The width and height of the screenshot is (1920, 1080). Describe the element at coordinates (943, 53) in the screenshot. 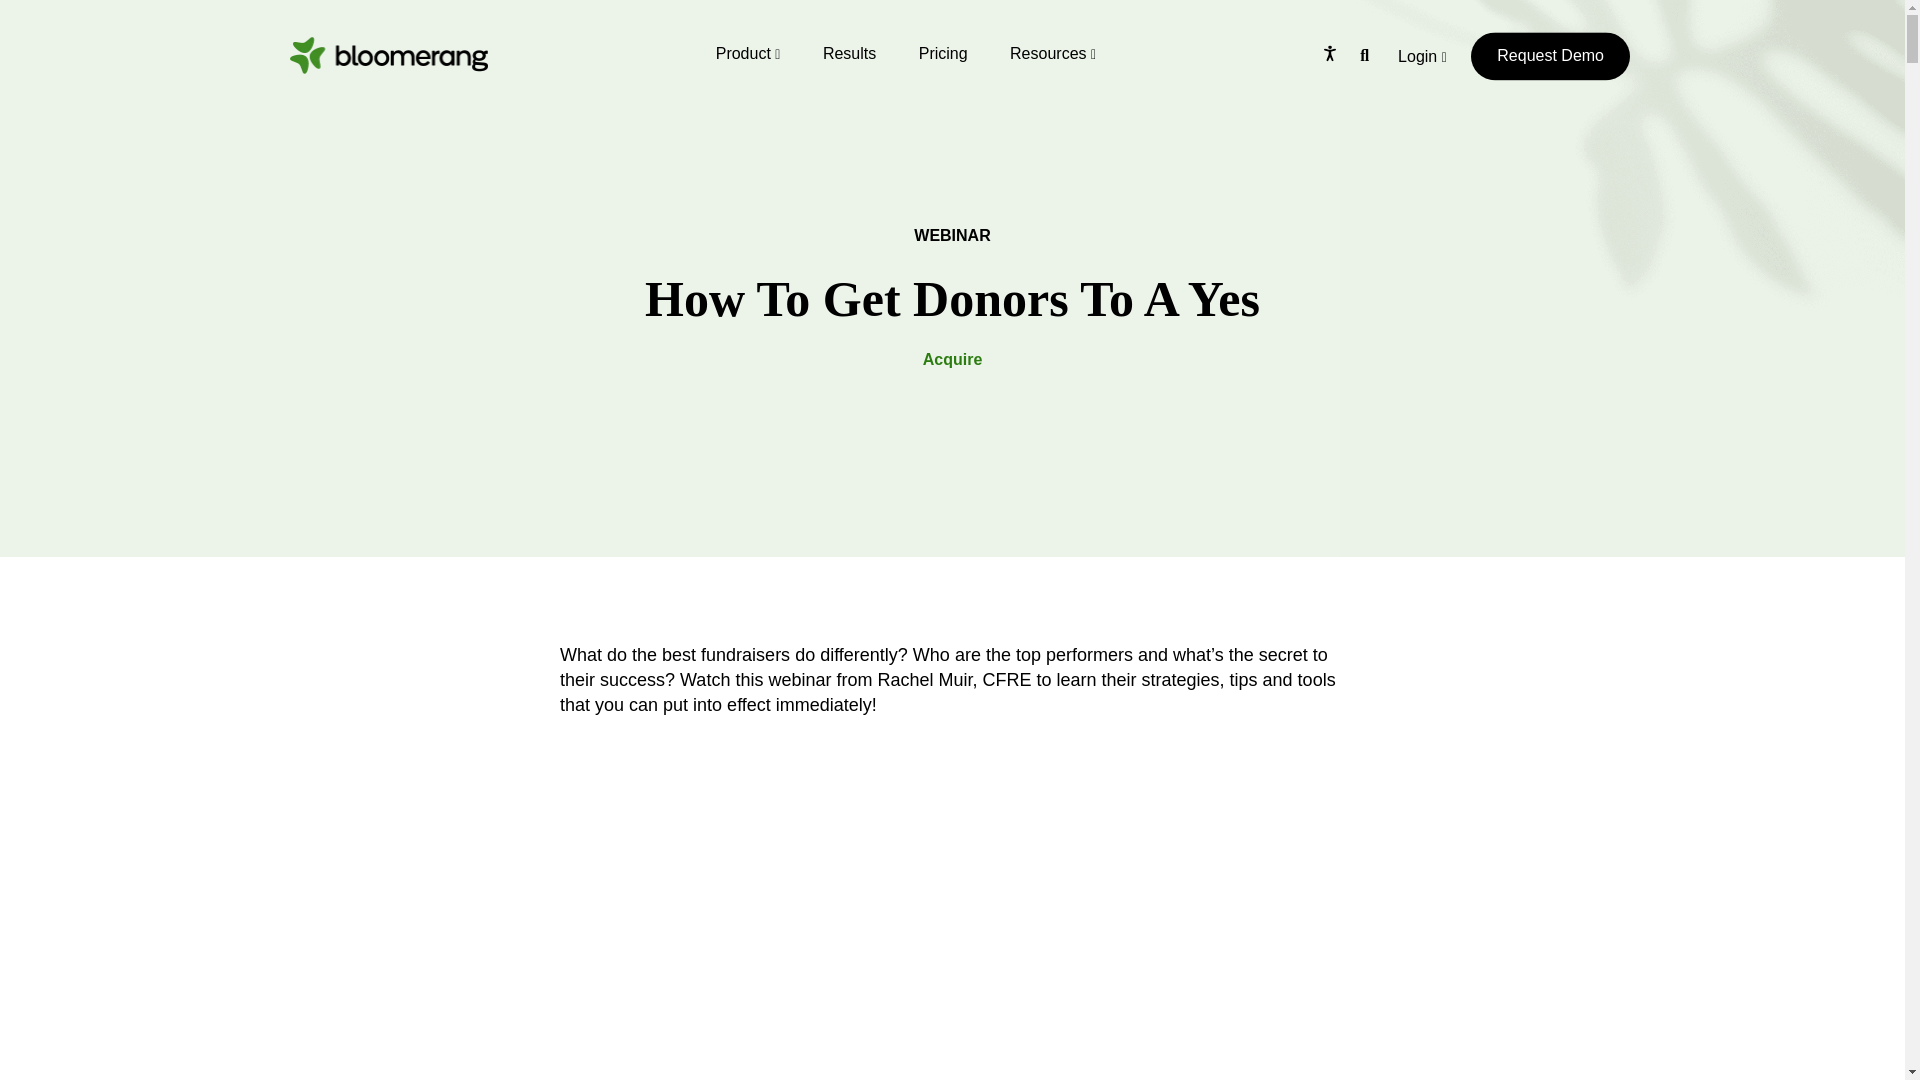

I see `Pricing` at that location.